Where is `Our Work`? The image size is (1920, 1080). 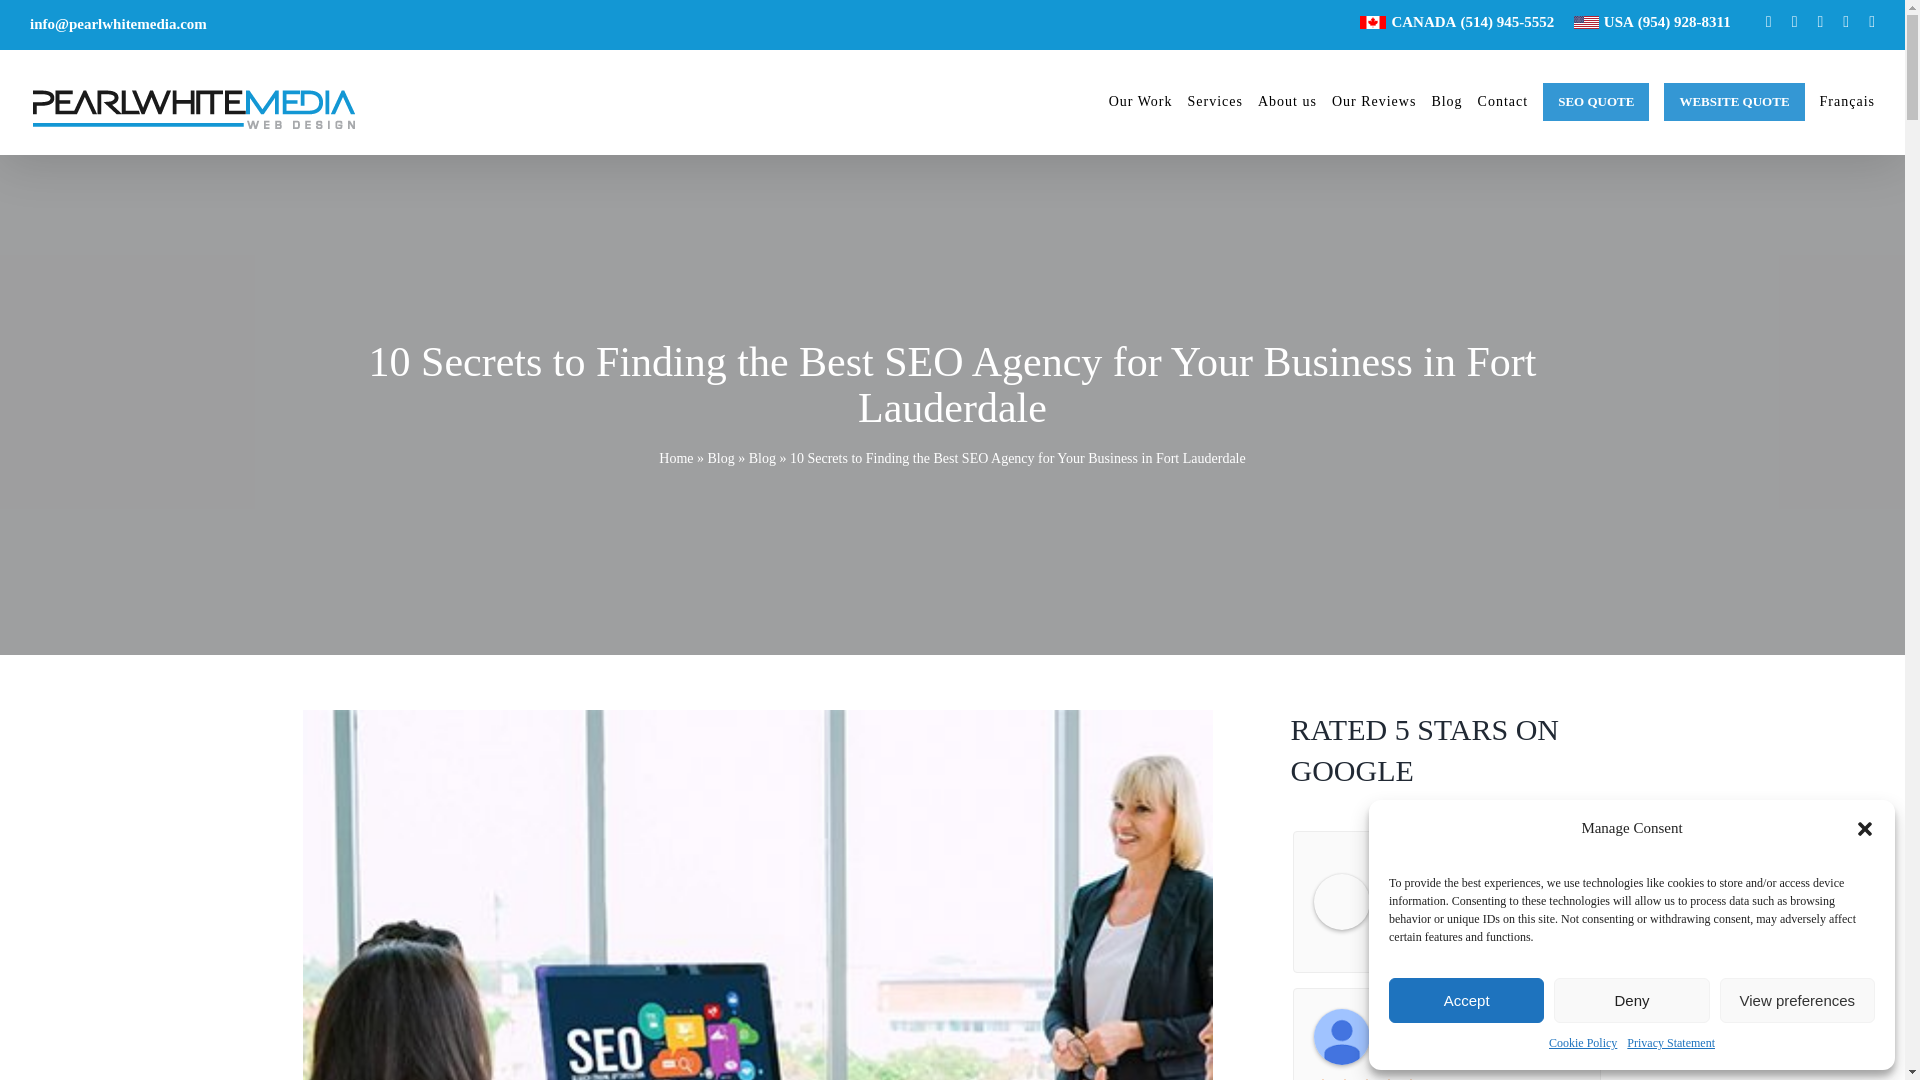 Our Work is located at coordinates (1141, 102).